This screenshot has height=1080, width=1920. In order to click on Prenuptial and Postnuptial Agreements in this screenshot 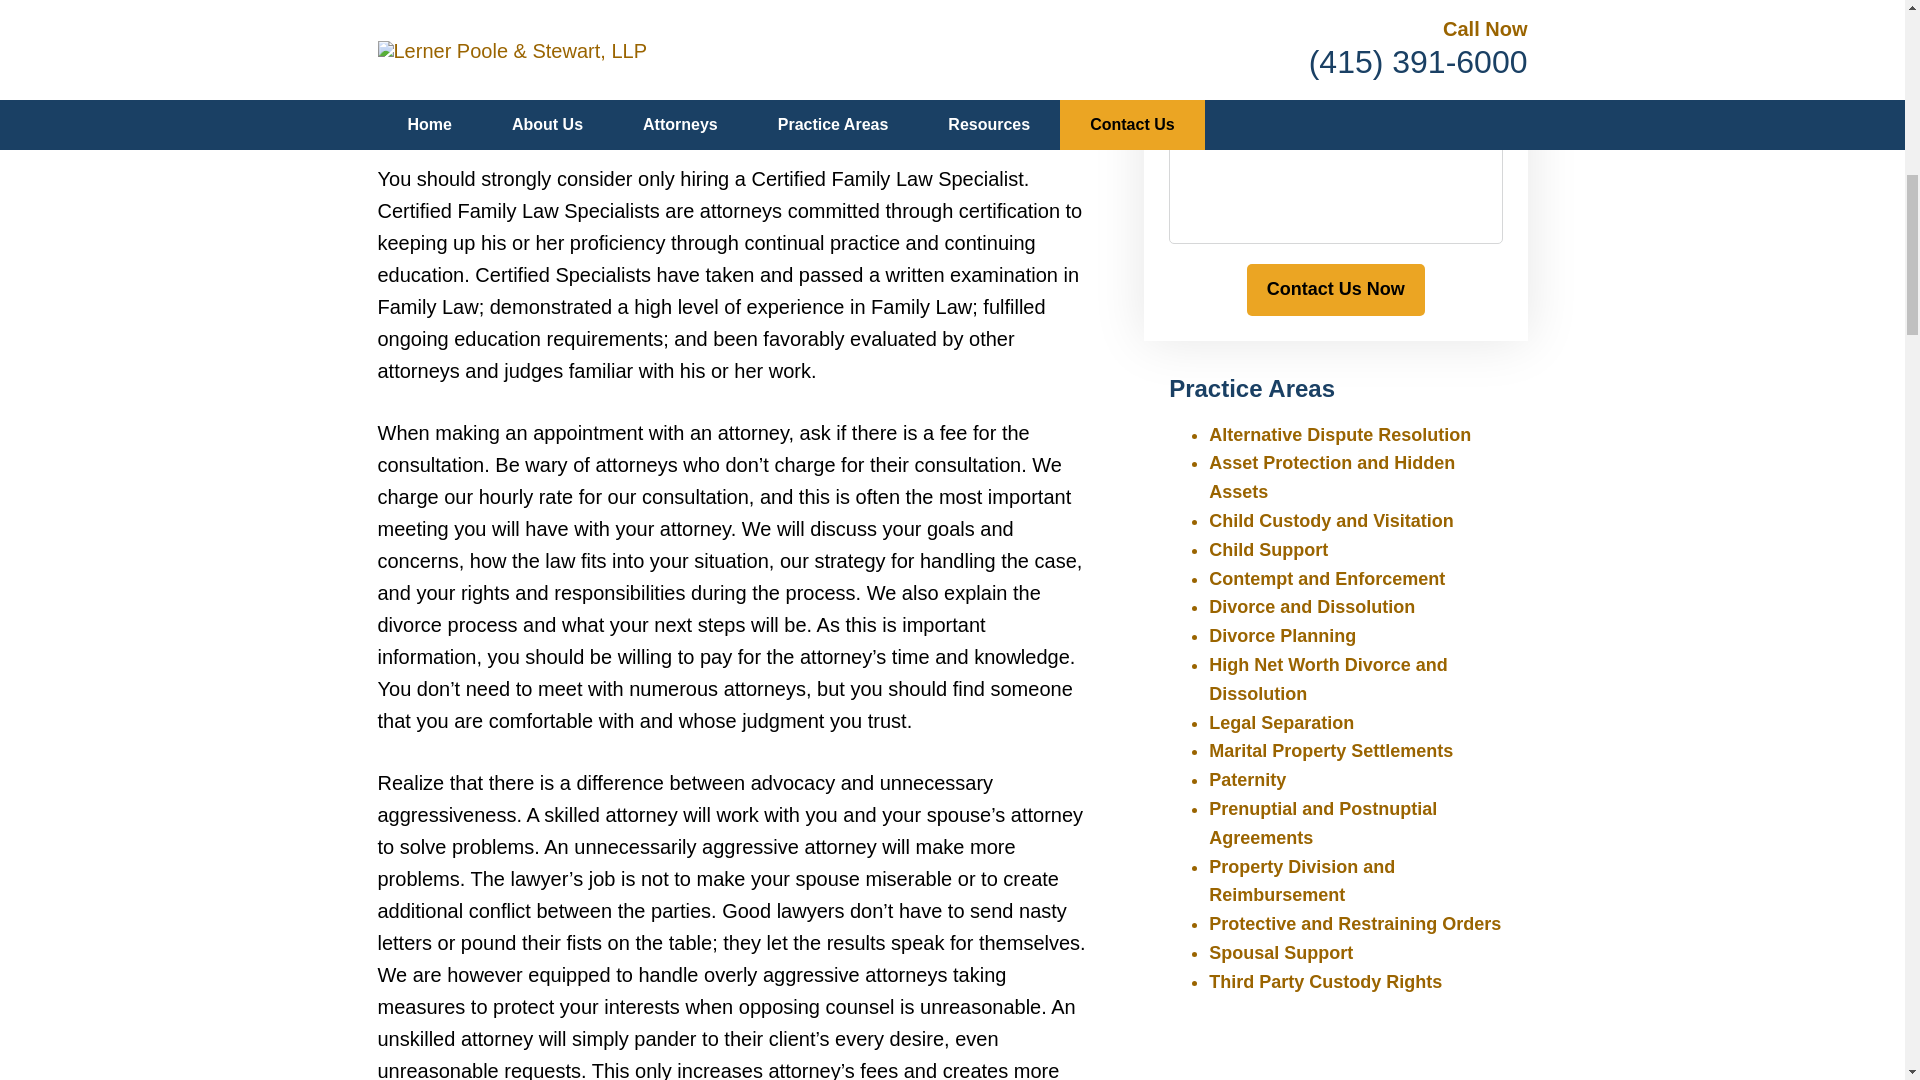, I will do `click(1322, 823)`.